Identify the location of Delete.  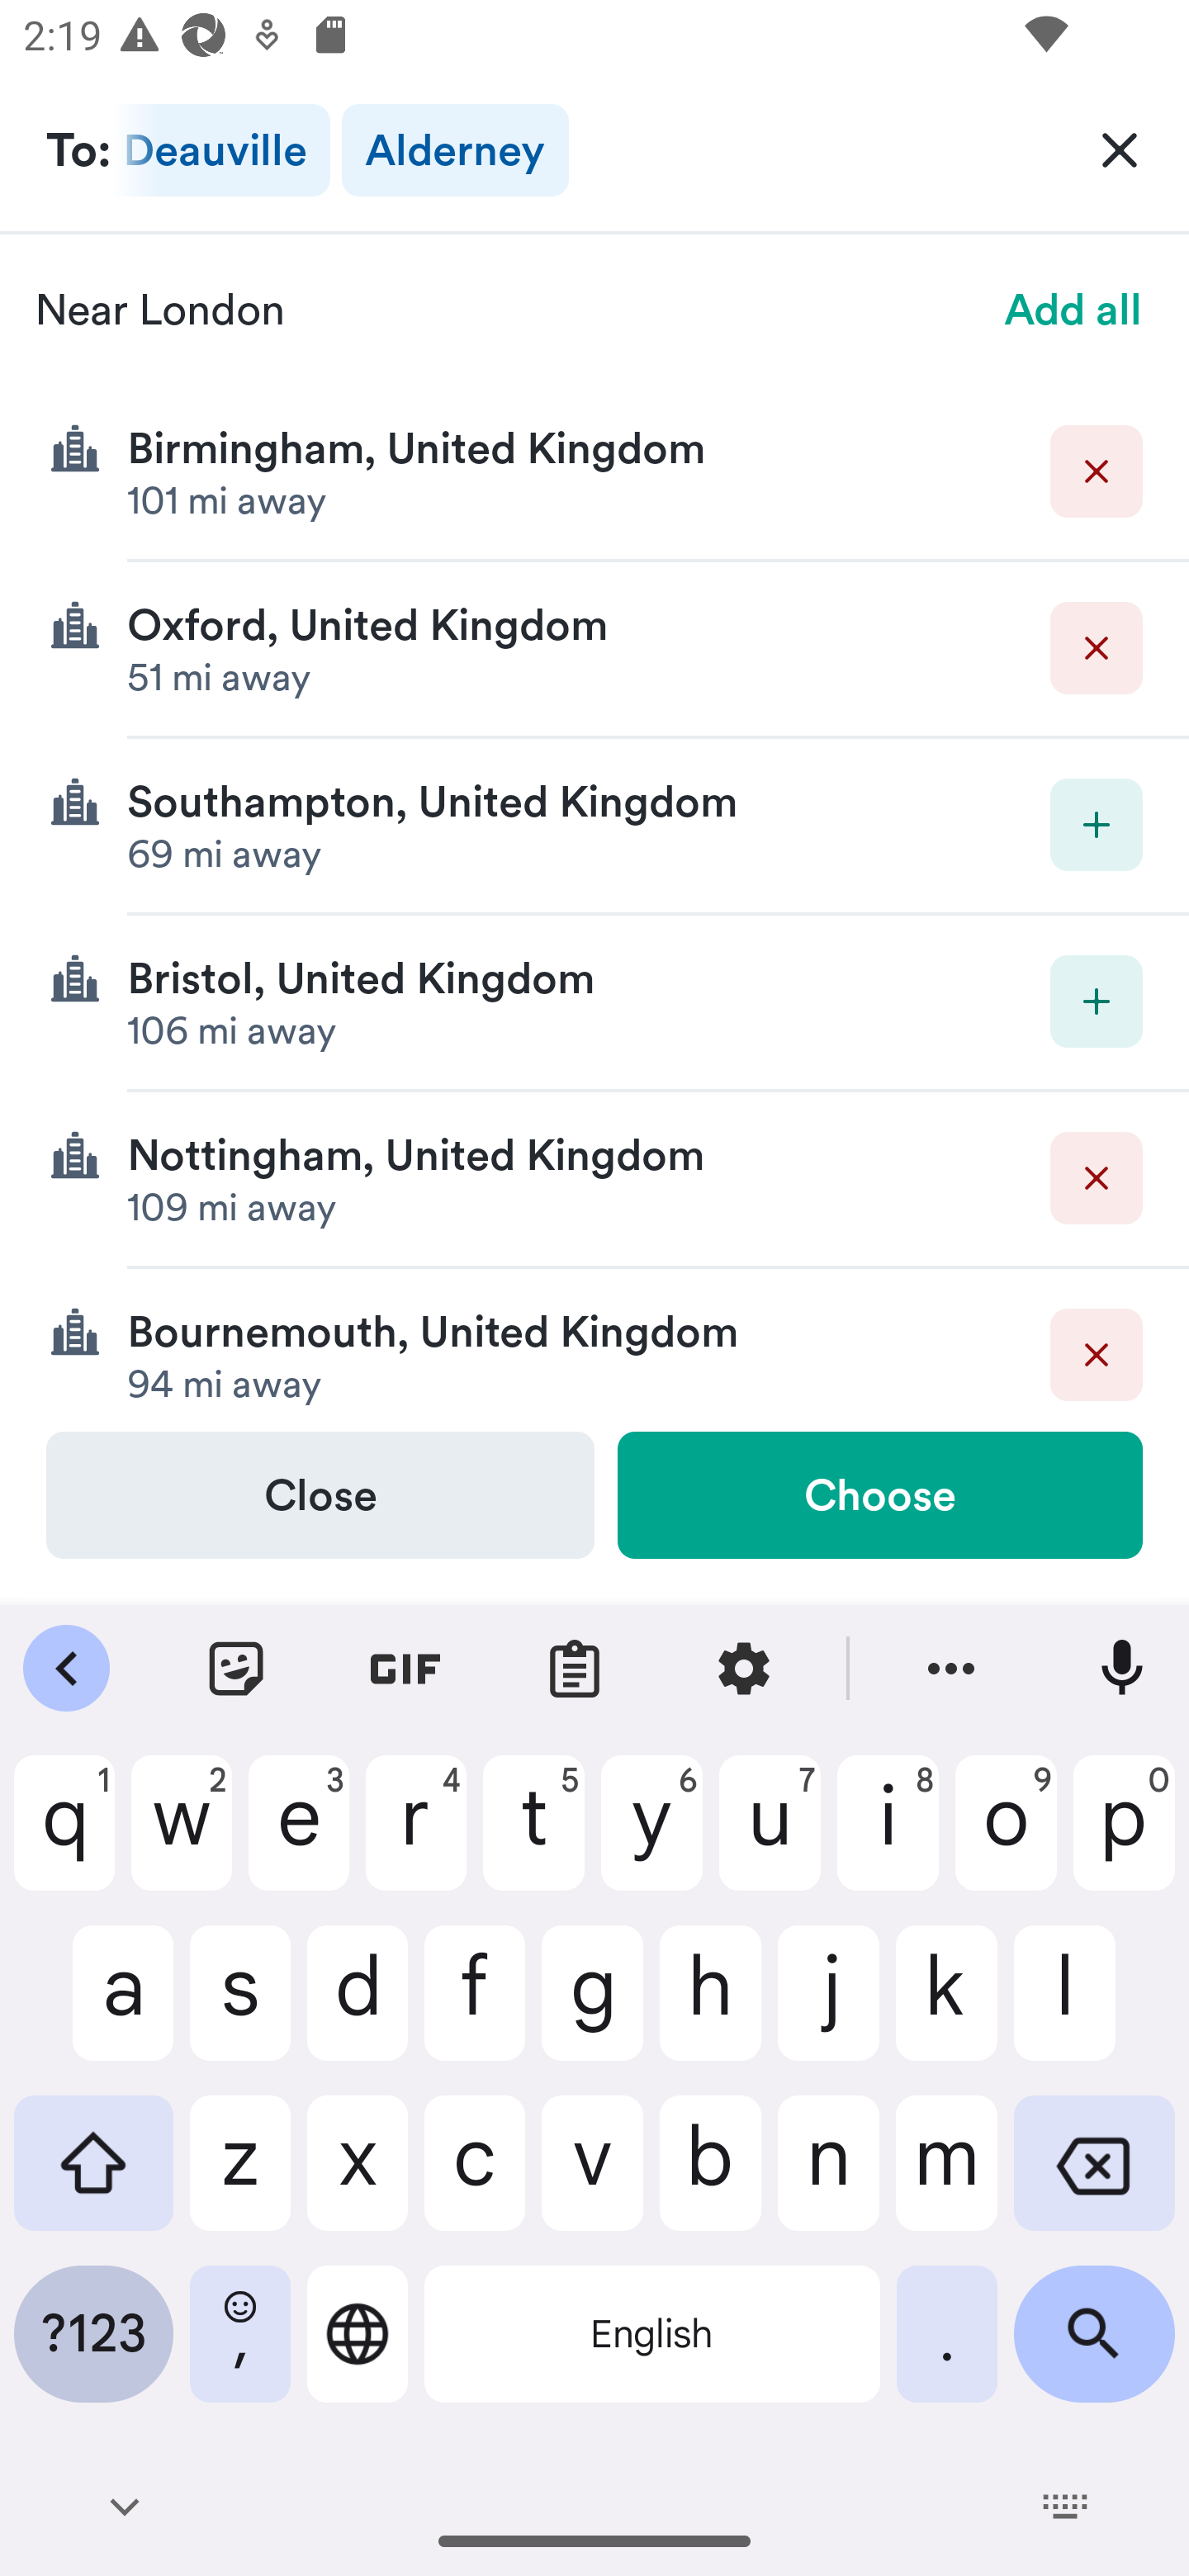
(1097, 471).